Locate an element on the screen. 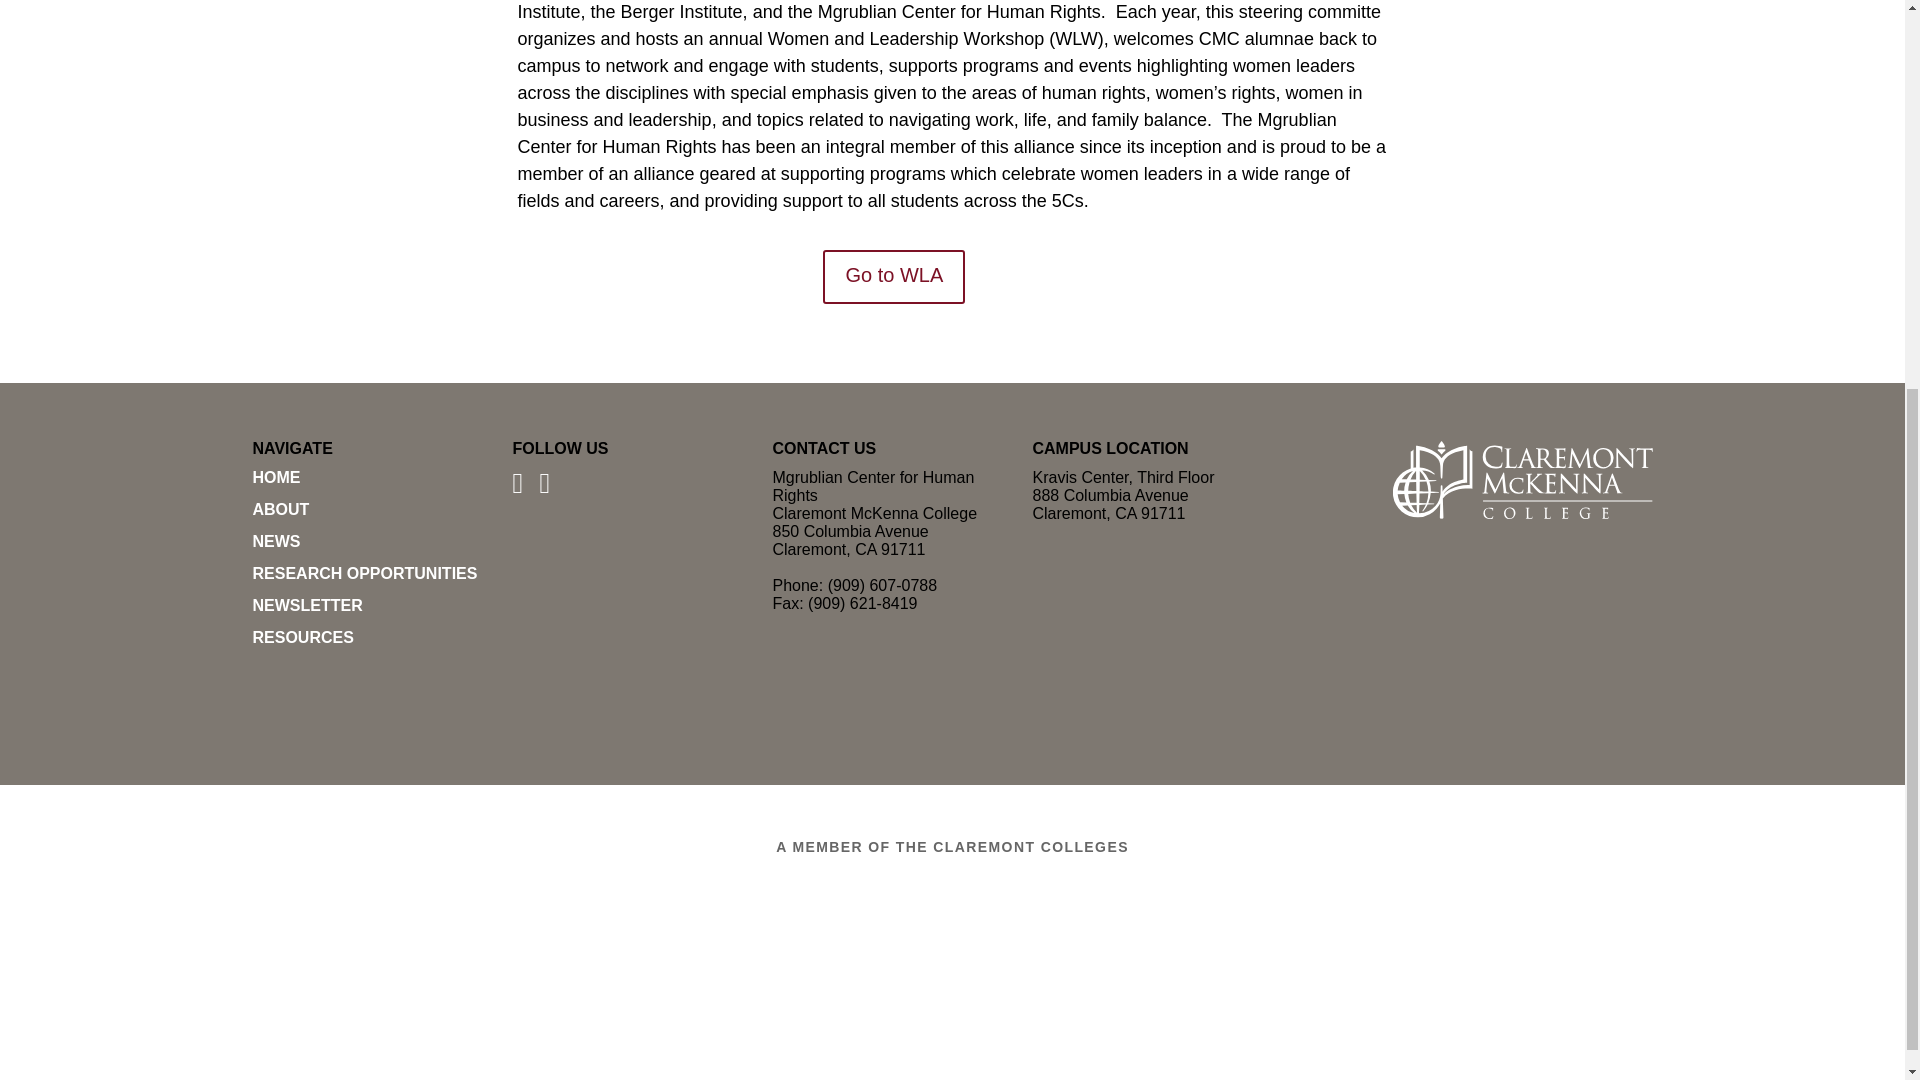 The image size is (1920, 1080). Go to WLA is located at coordinates (894, 276).